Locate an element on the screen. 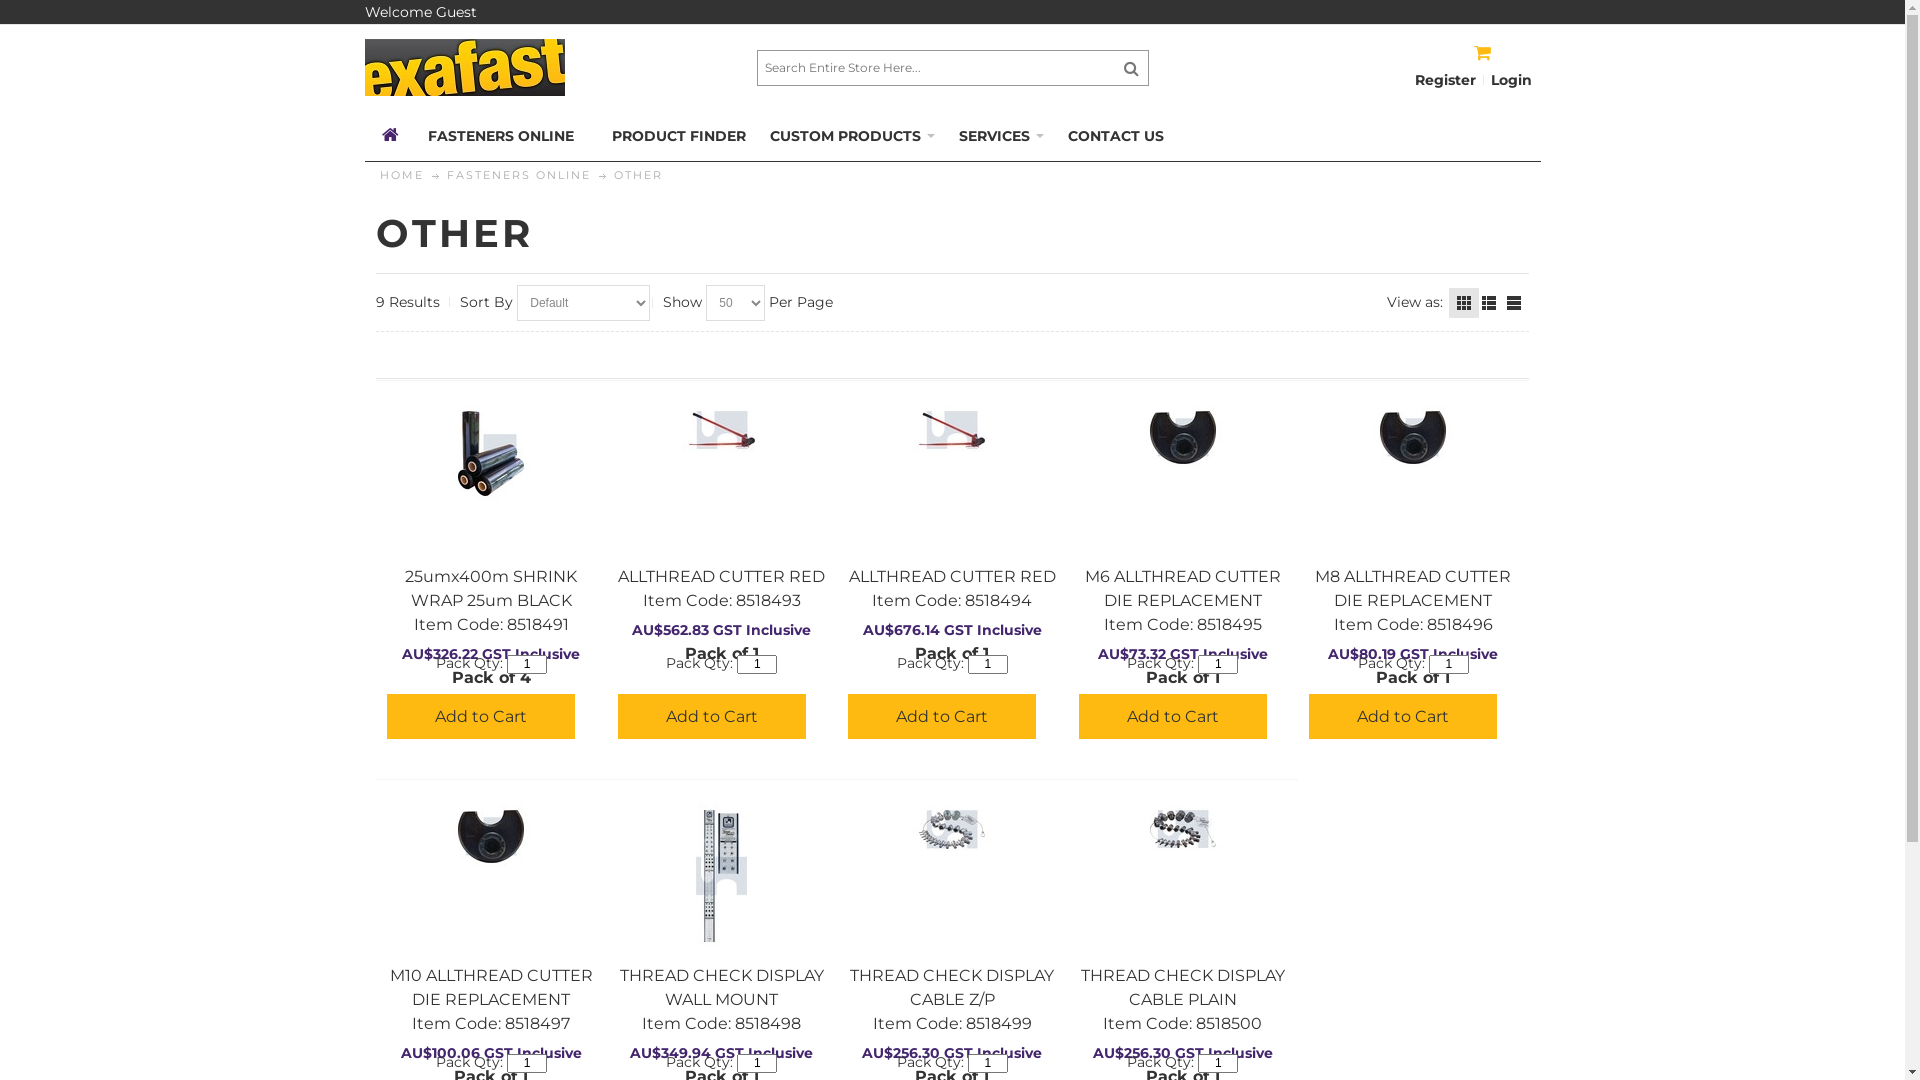 The width and height of the screenshot is (1920, 1080). FASTENERS ONLINE   is located at coordinates (507, 136).